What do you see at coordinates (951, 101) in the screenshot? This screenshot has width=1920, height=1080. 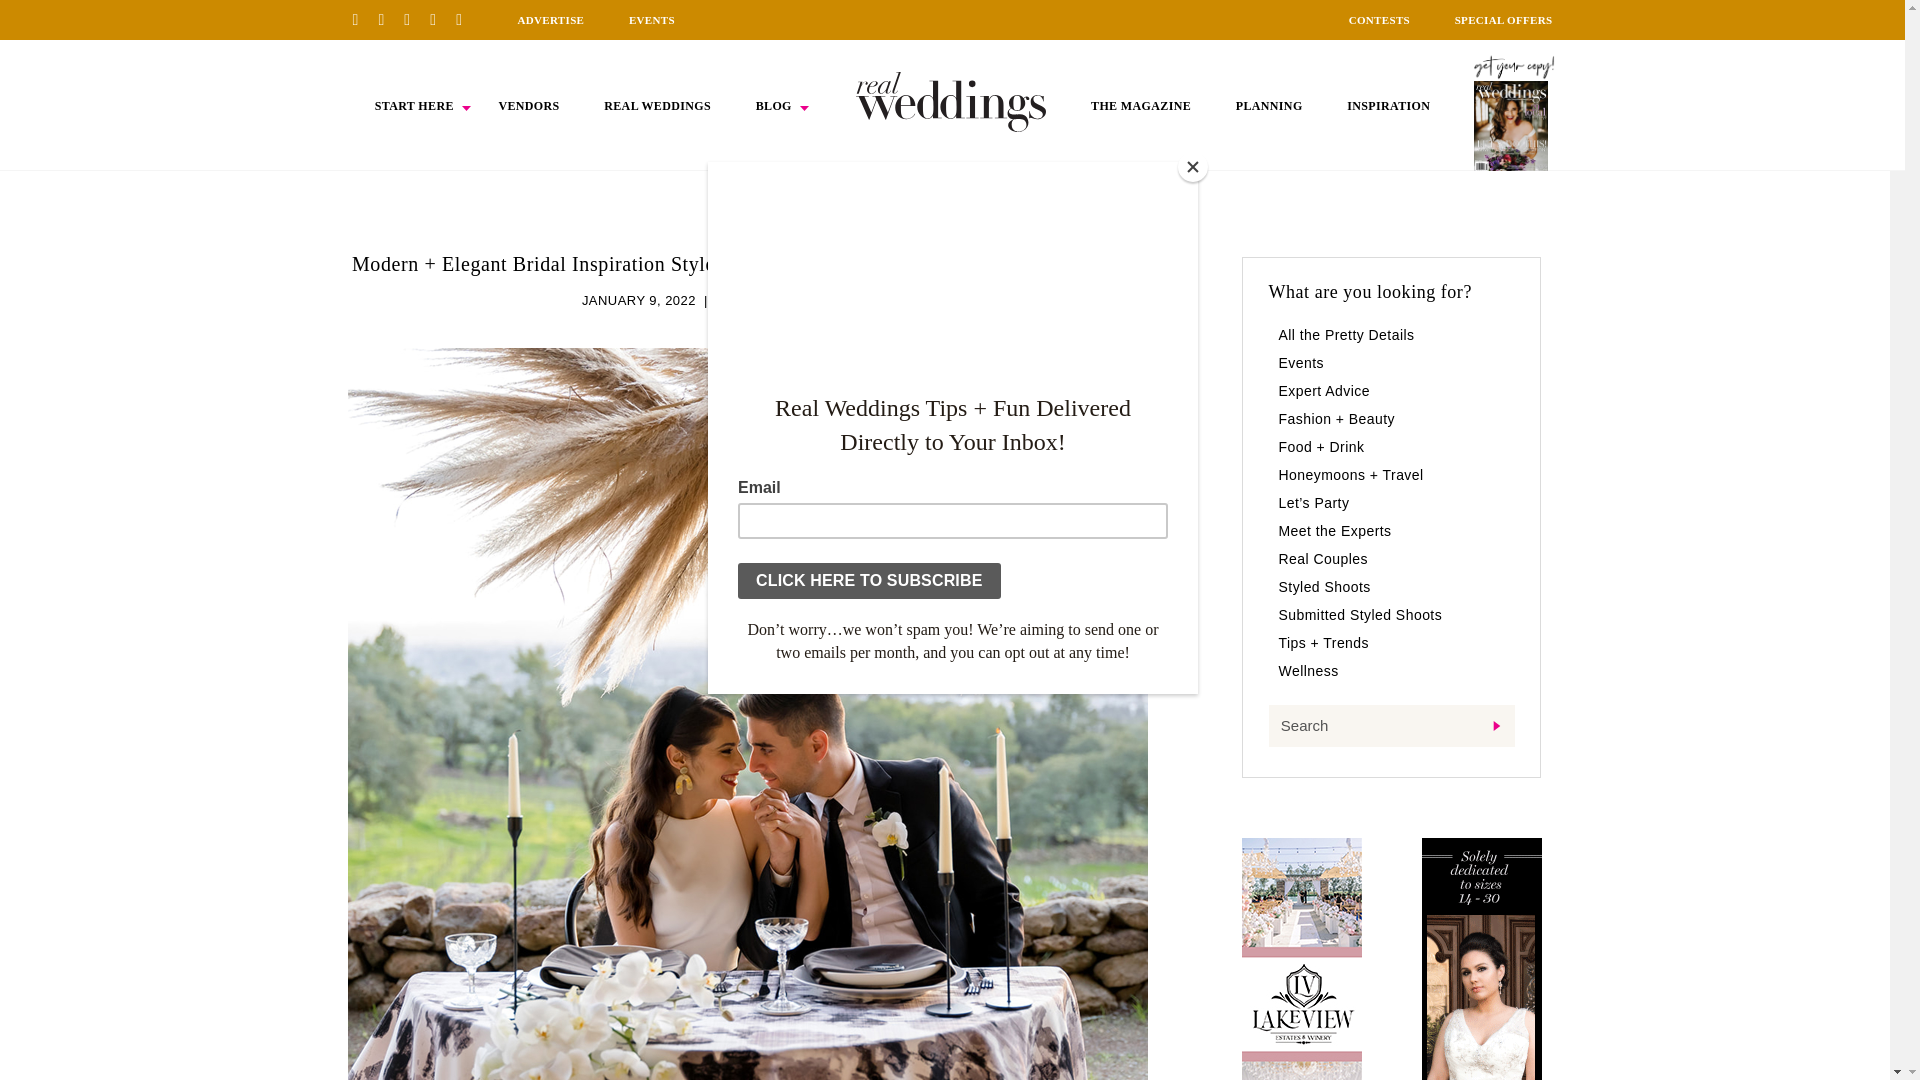 I see `HOME` at bounding box center [951, 101].